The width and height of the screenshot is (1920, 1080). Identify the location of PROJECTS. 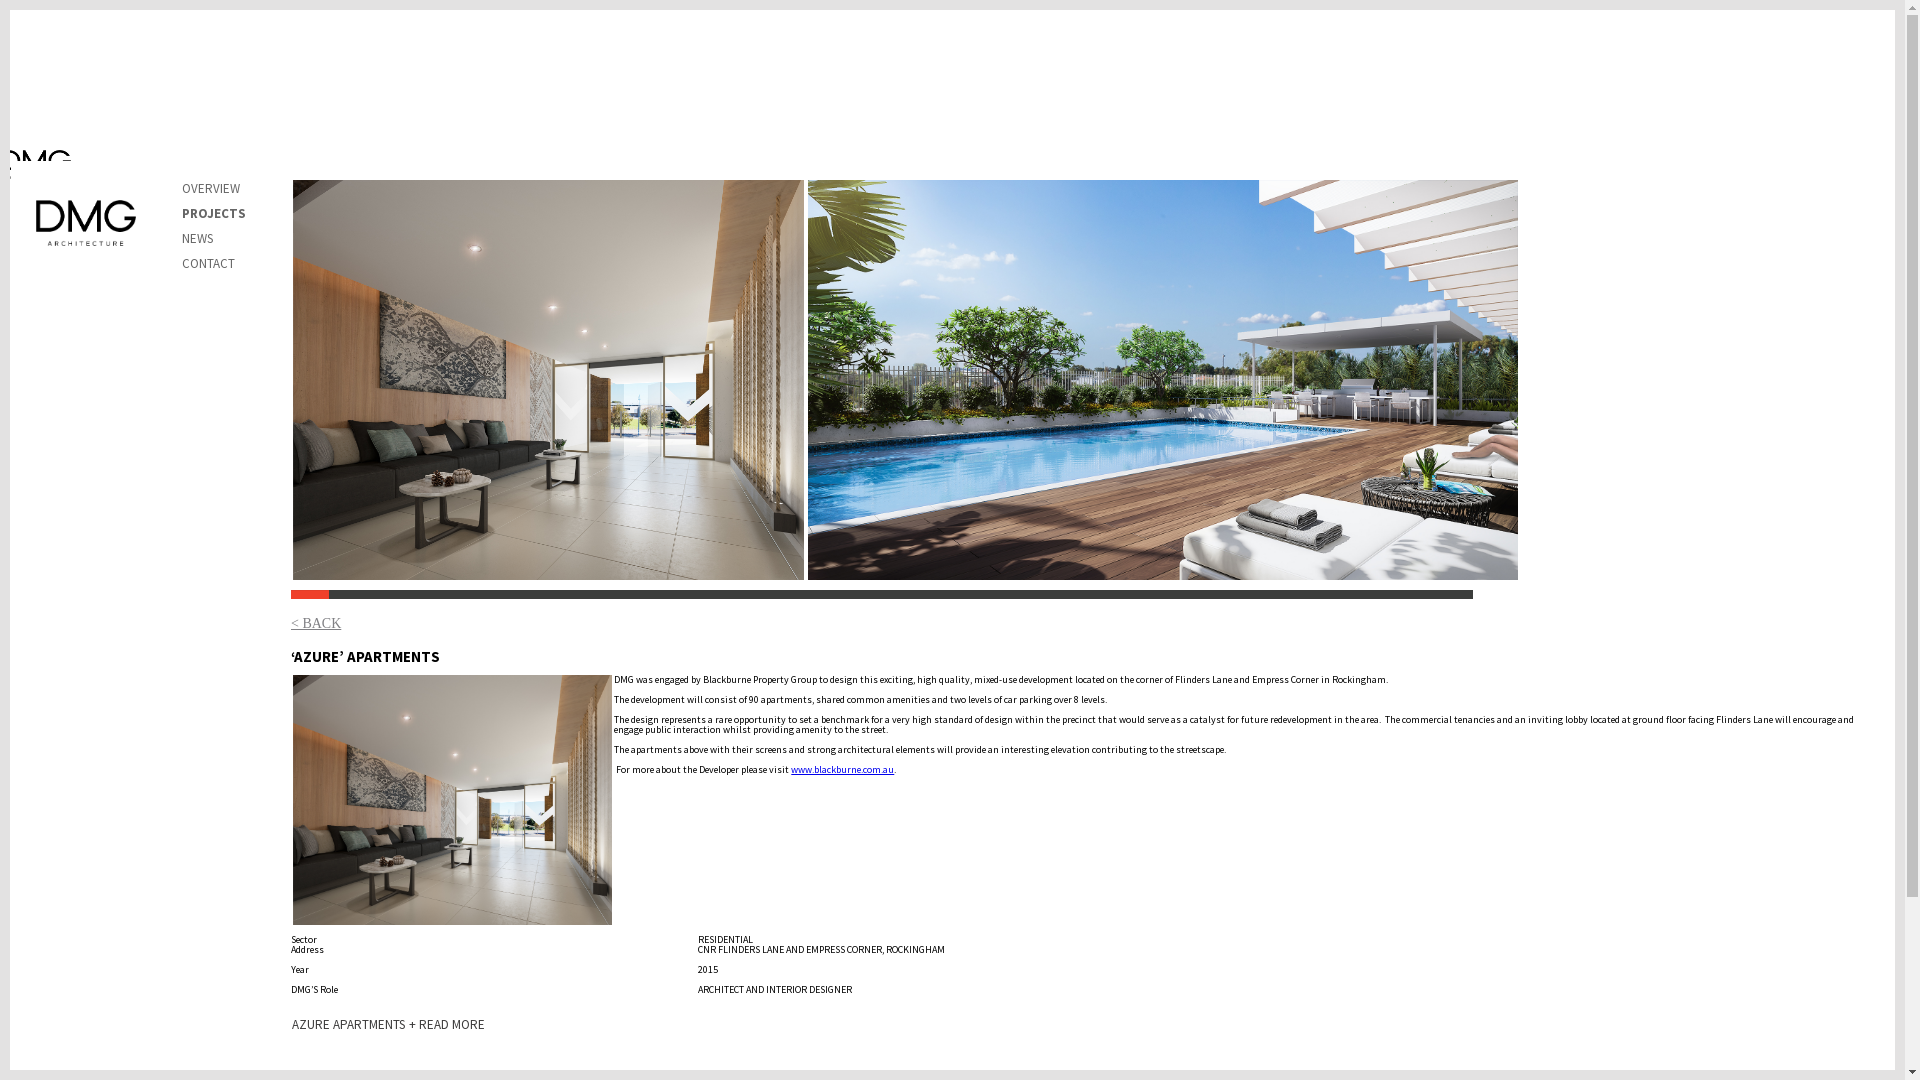
(214, 214).